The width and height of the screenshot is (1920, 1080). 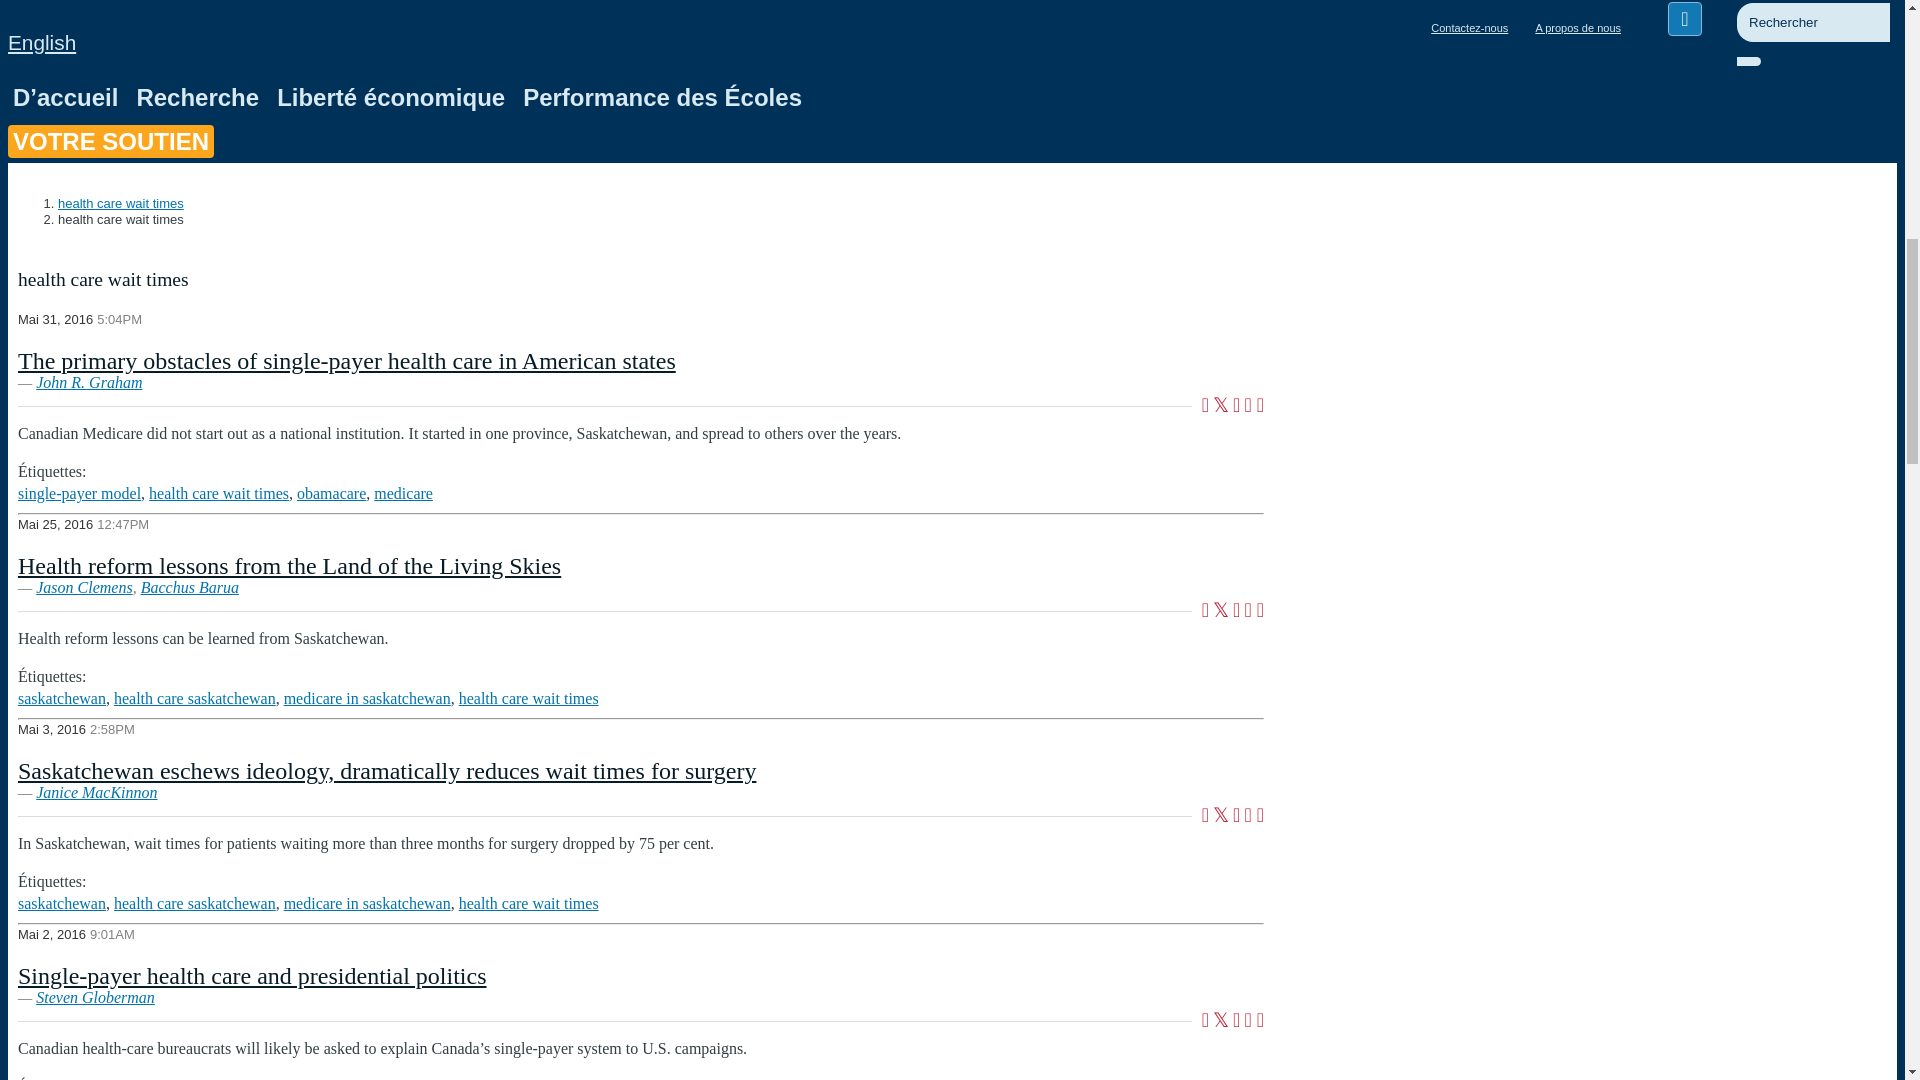 What do you see at coordinates (61, 698) in the screenshot?
I see `saskatchewan` at bounding box center [61, 698].